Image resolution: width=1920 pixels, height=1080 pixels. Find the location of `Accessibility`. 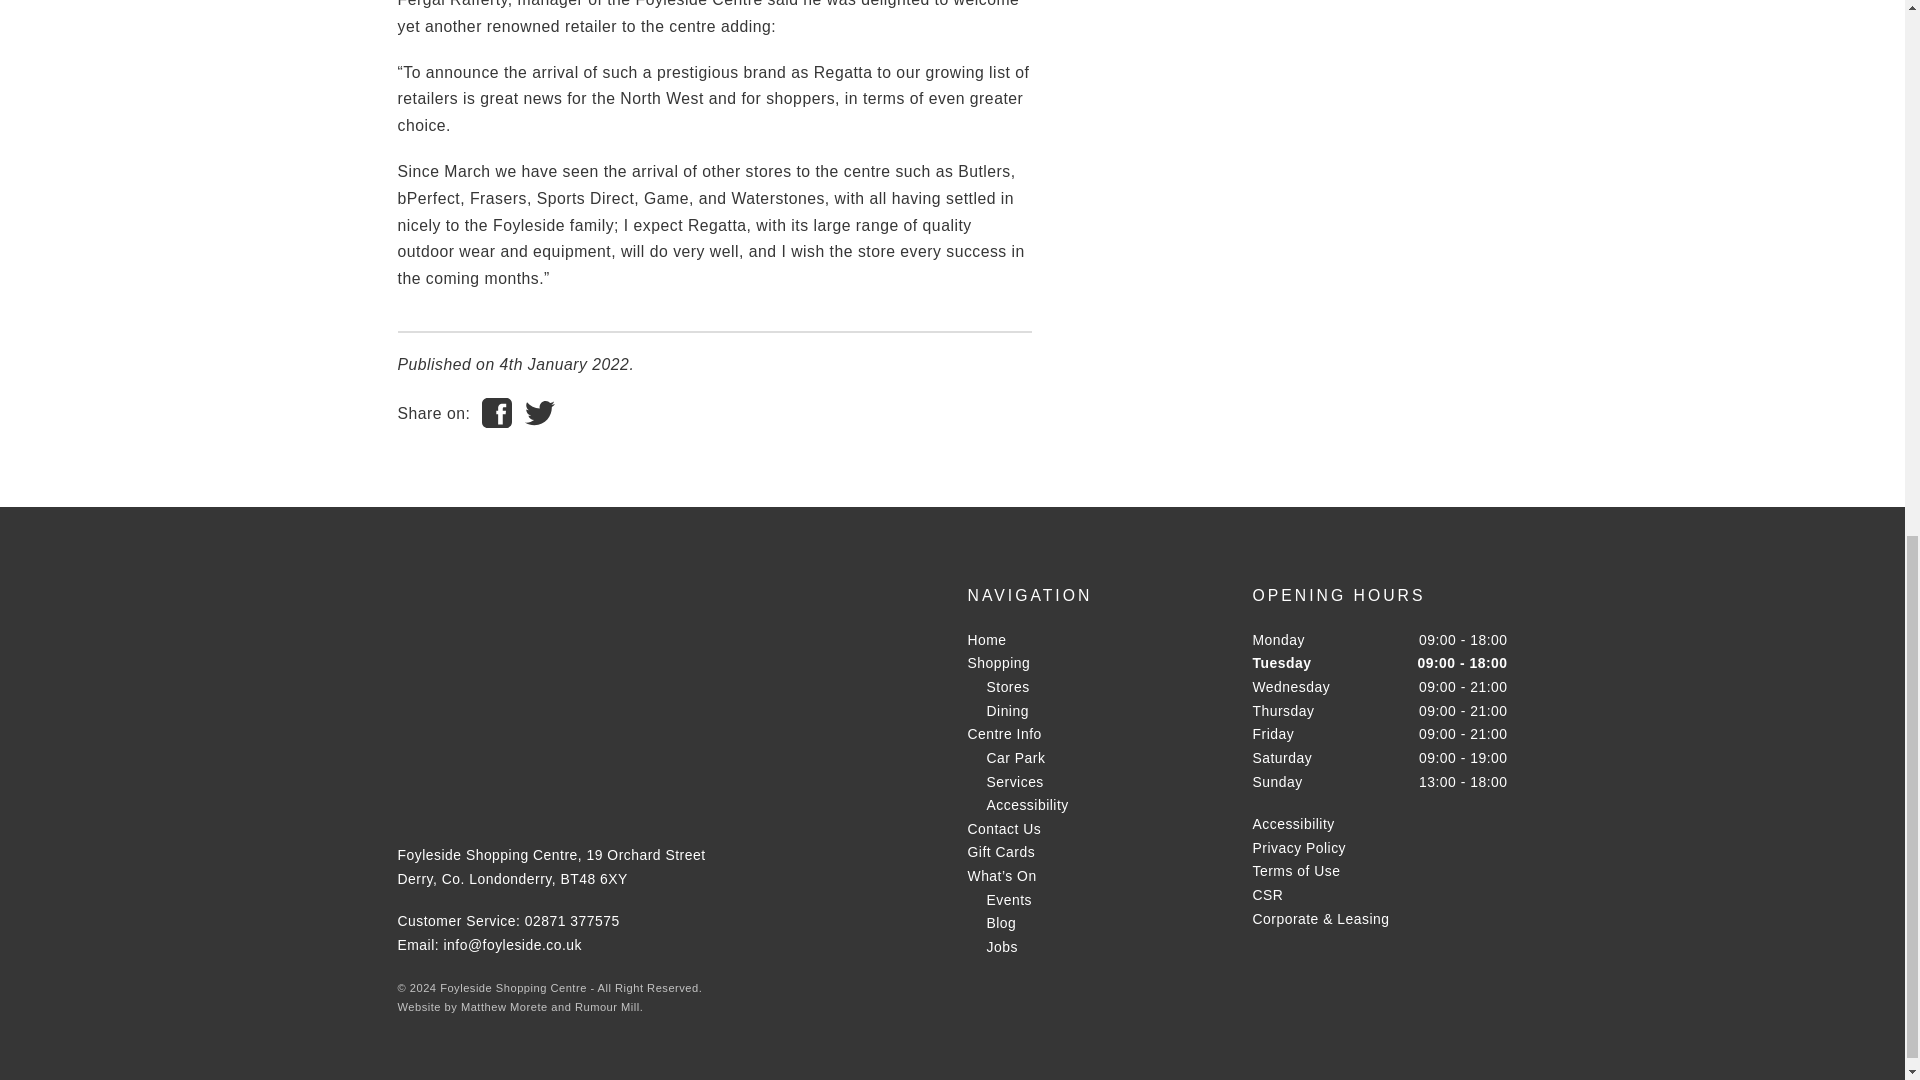

Accessibility is located at coordinates (1026, 805).